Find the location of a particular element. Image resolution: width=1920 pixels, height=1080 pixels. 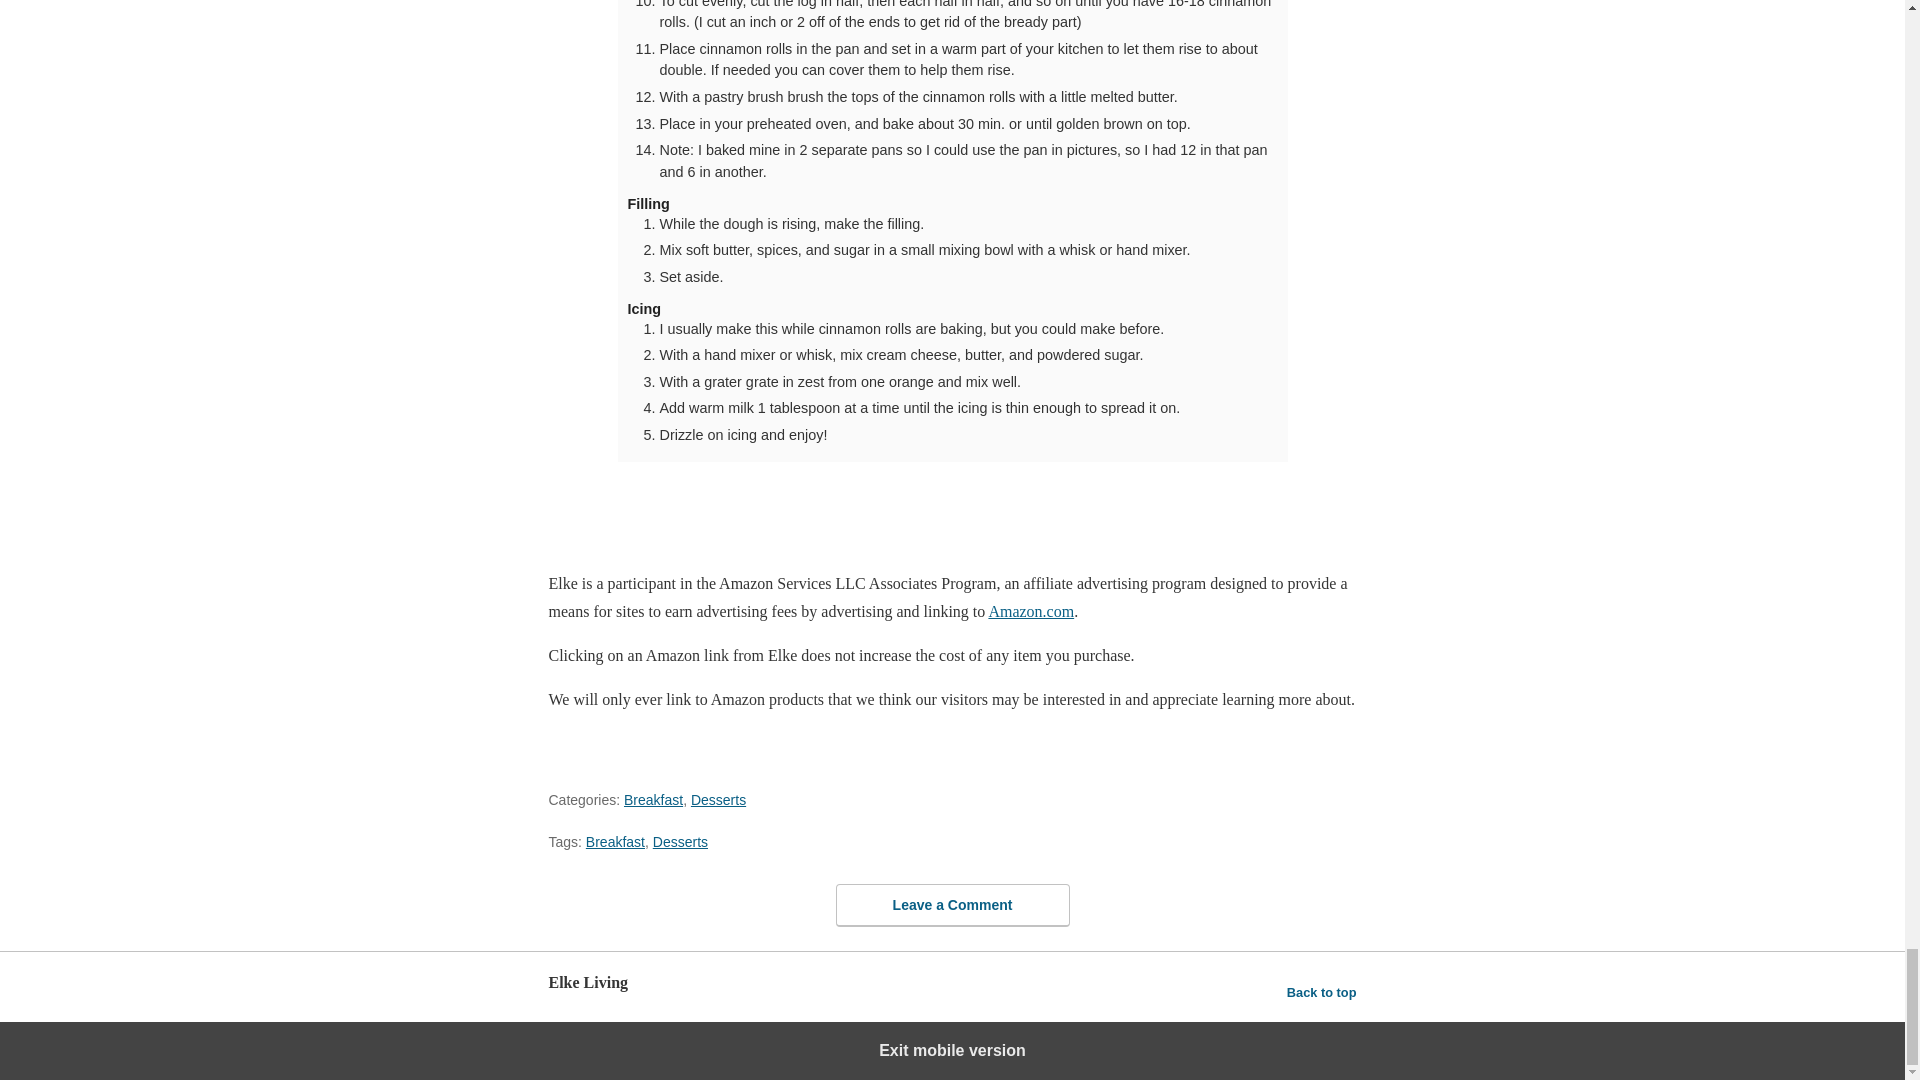

Amazon.com is located at coordinates (1030, 610).